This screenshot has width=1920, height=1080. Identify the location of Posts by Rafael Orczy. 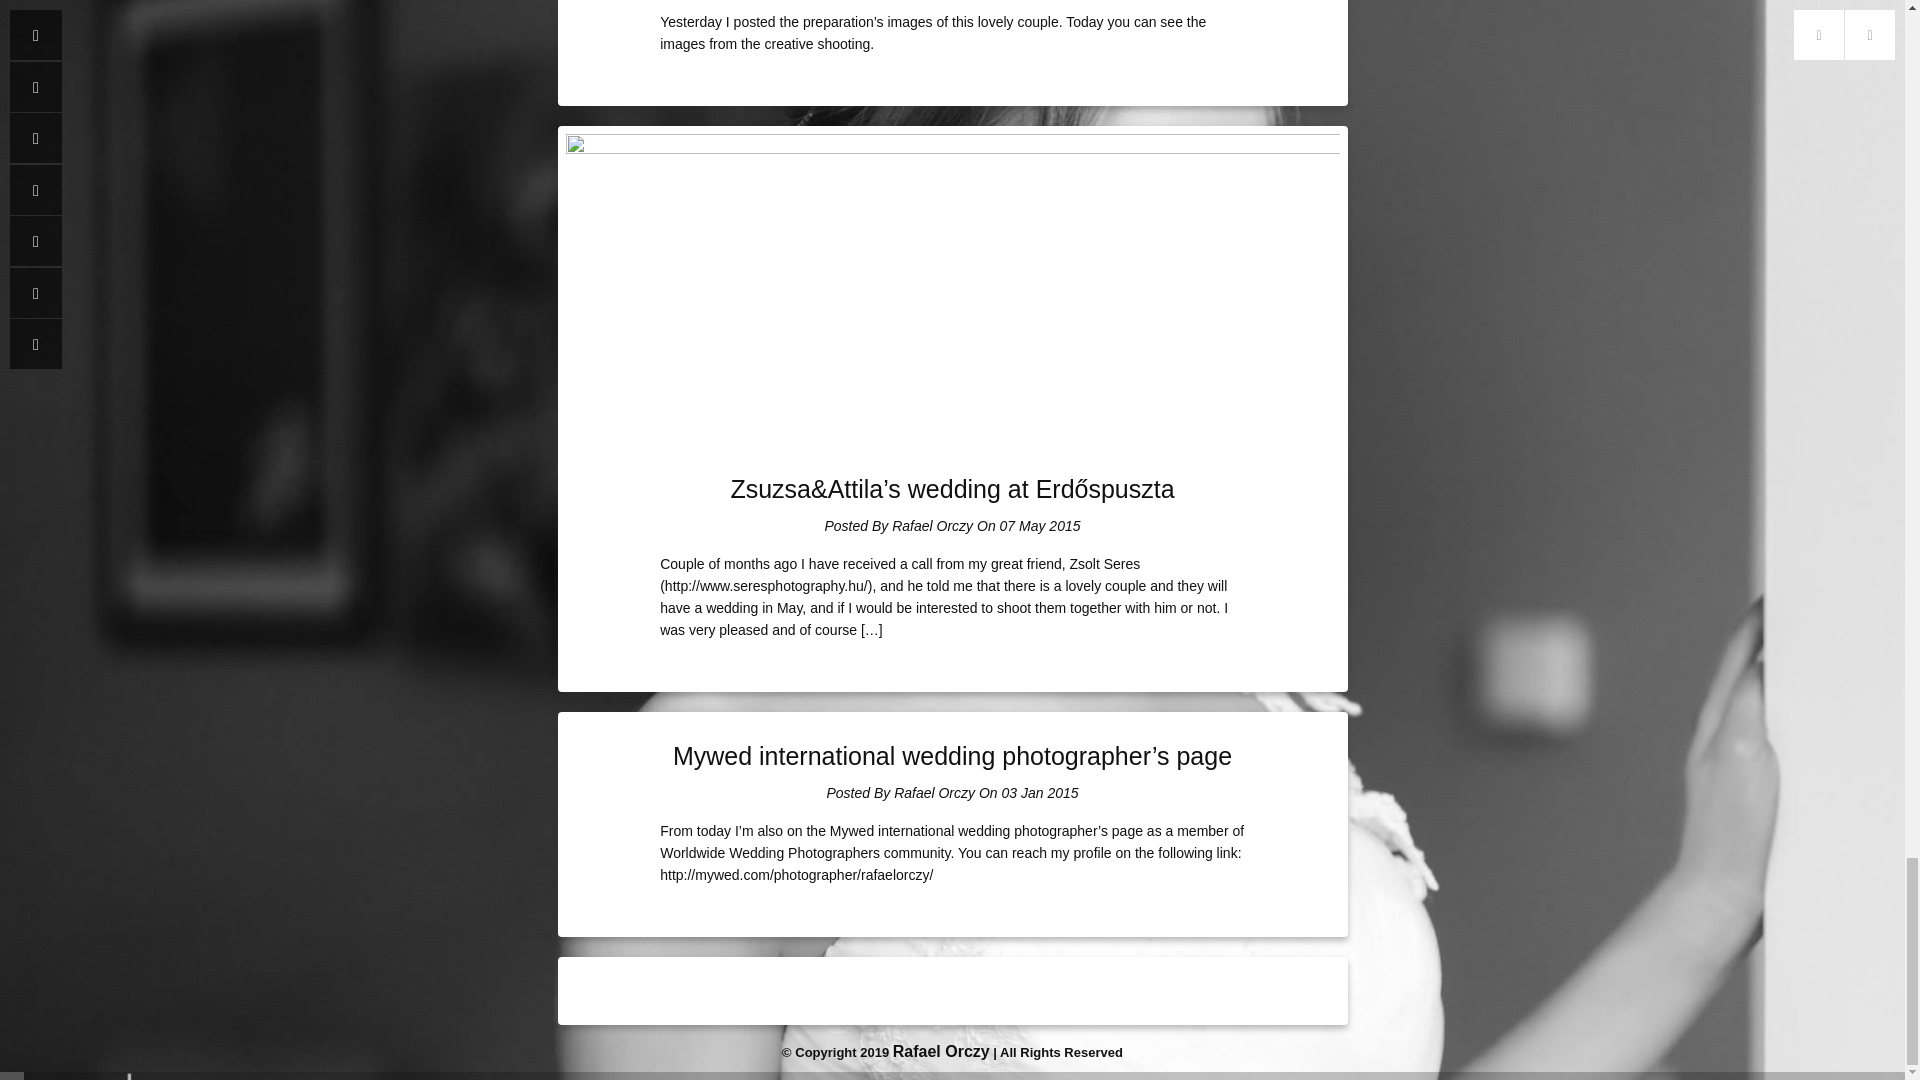
(934, 793).